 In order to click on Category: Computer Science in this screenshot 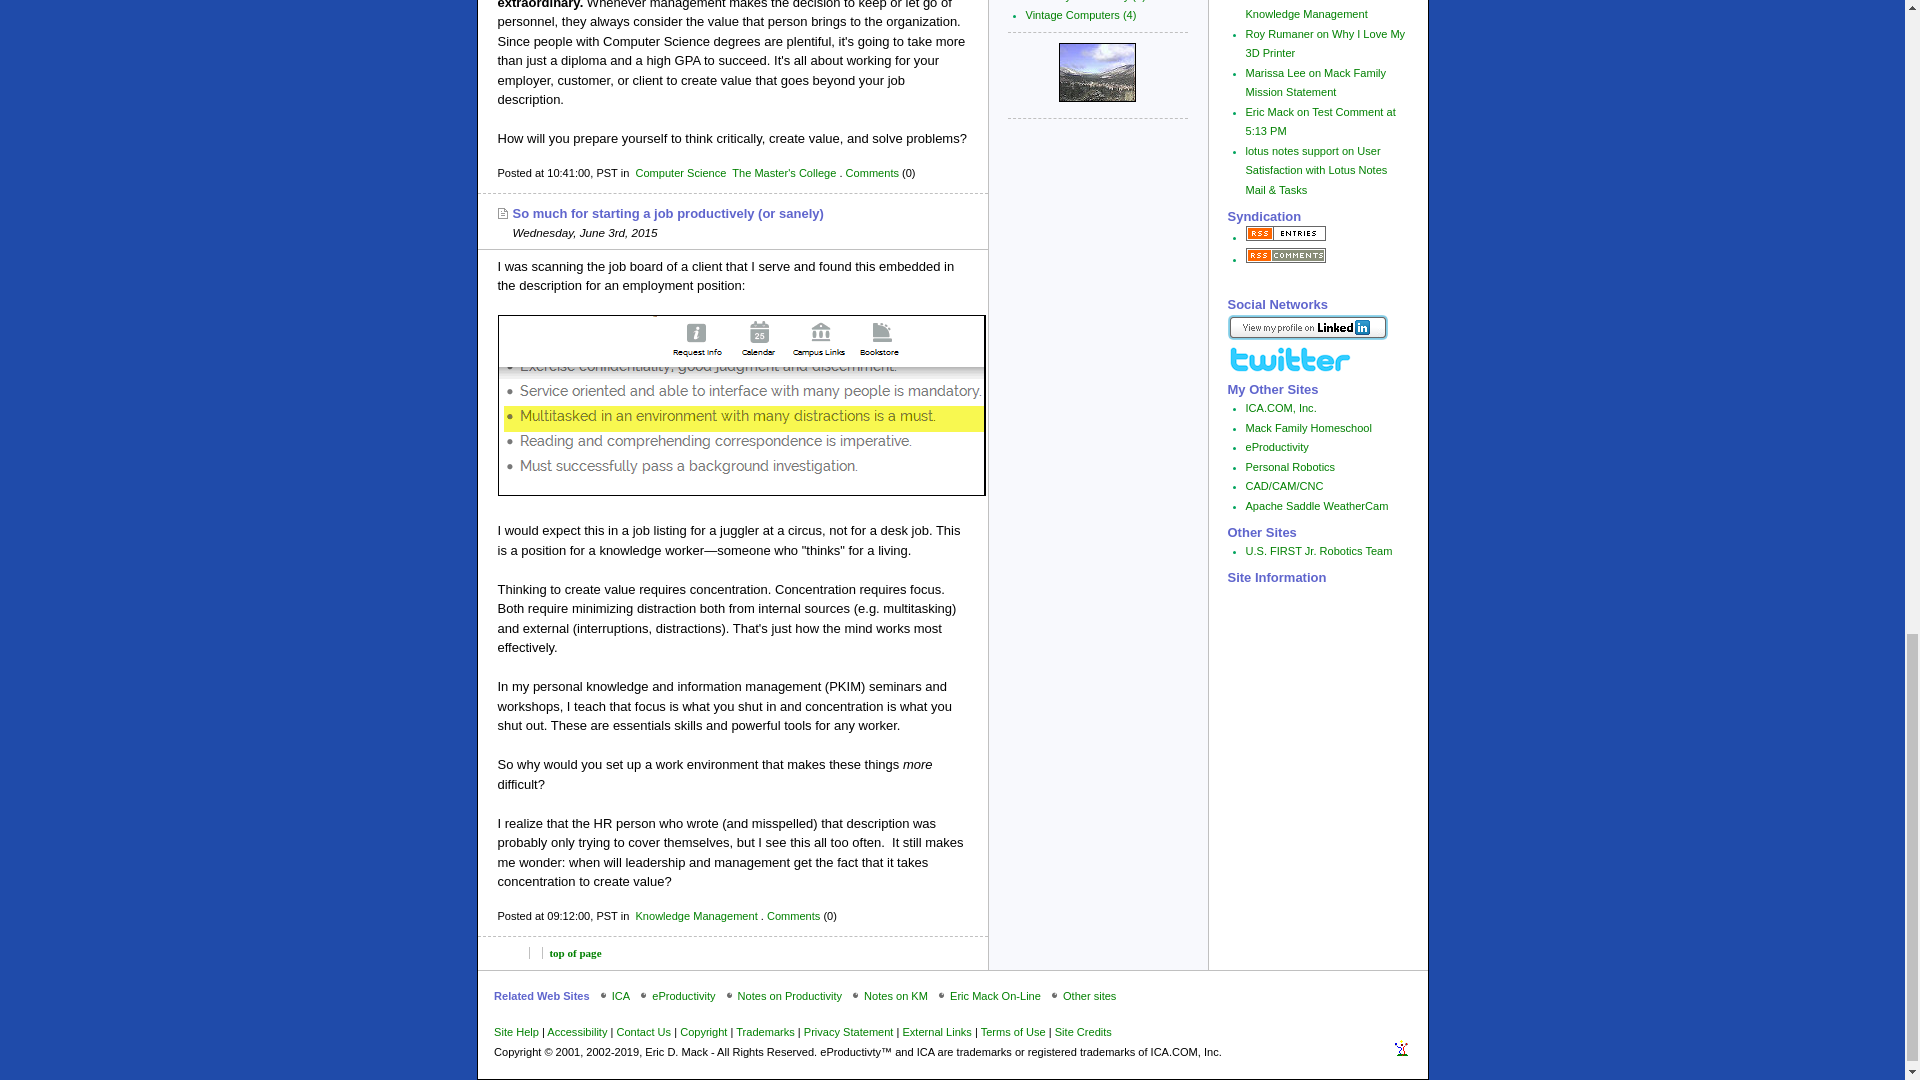, I will do `click(680, 173)`.